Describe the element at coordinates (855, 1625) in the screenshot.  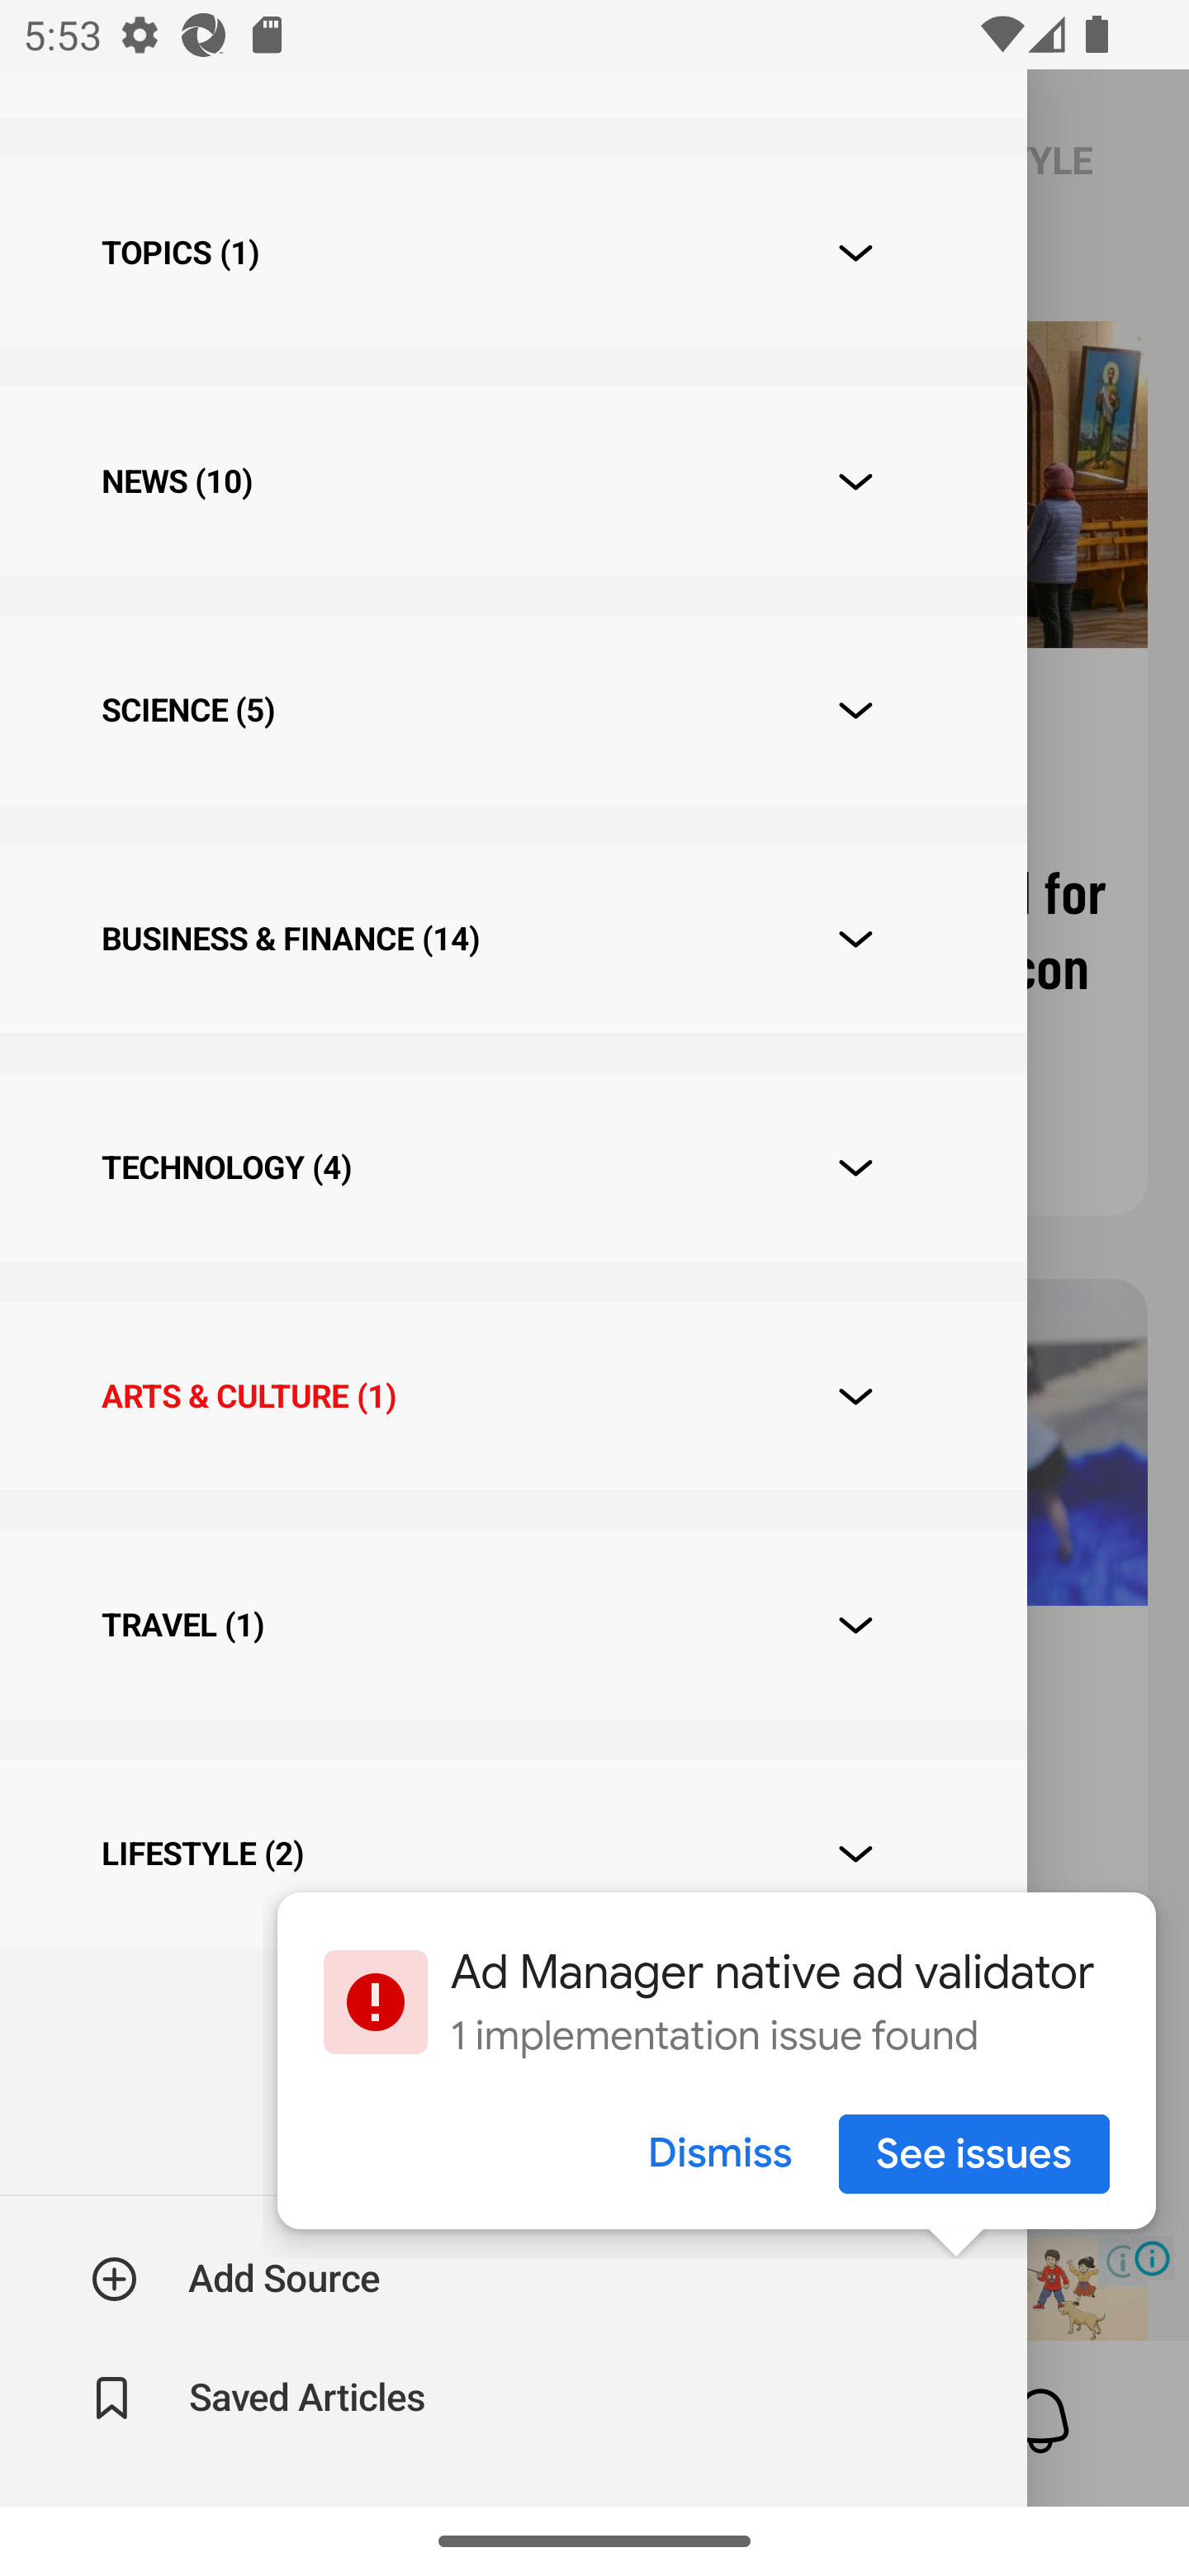
I see `Expand Button` at that location.